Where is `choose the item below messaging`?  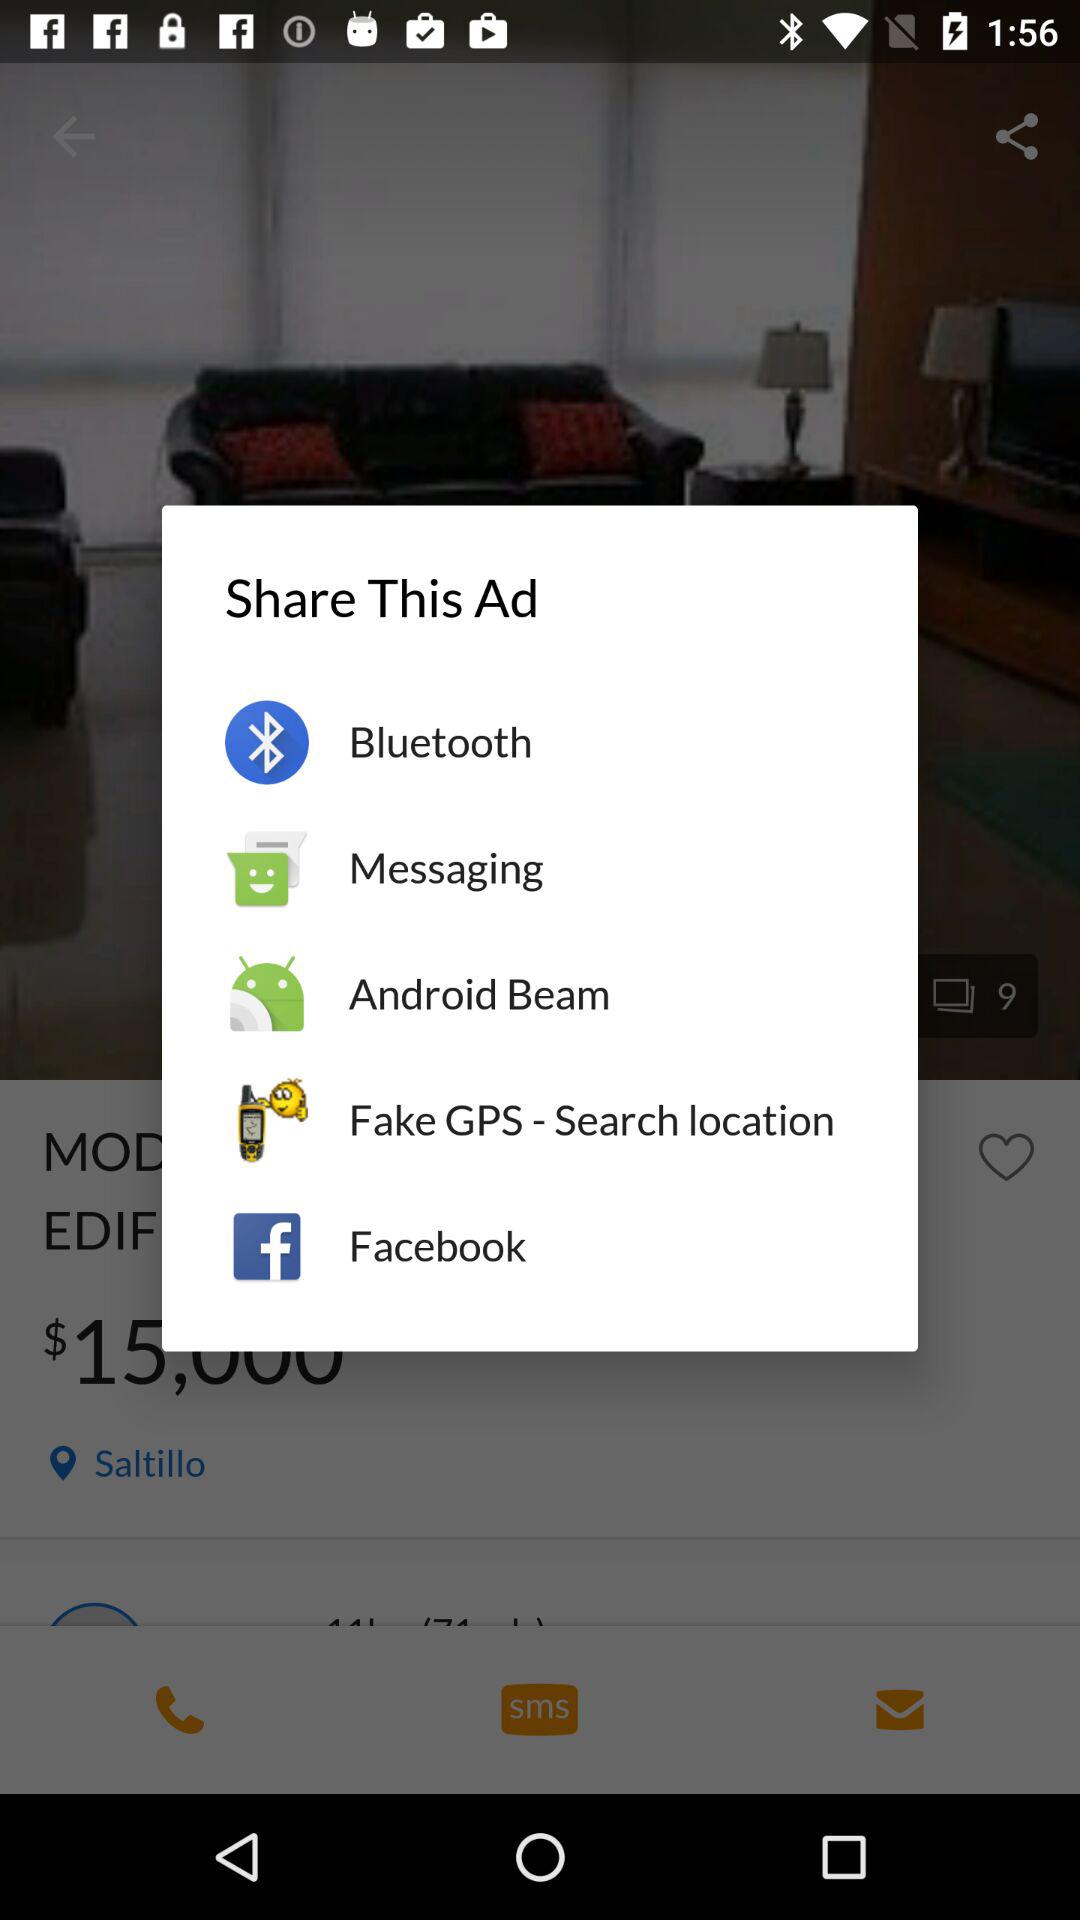 choose the item below messaging is located at coordinates (602, 994).